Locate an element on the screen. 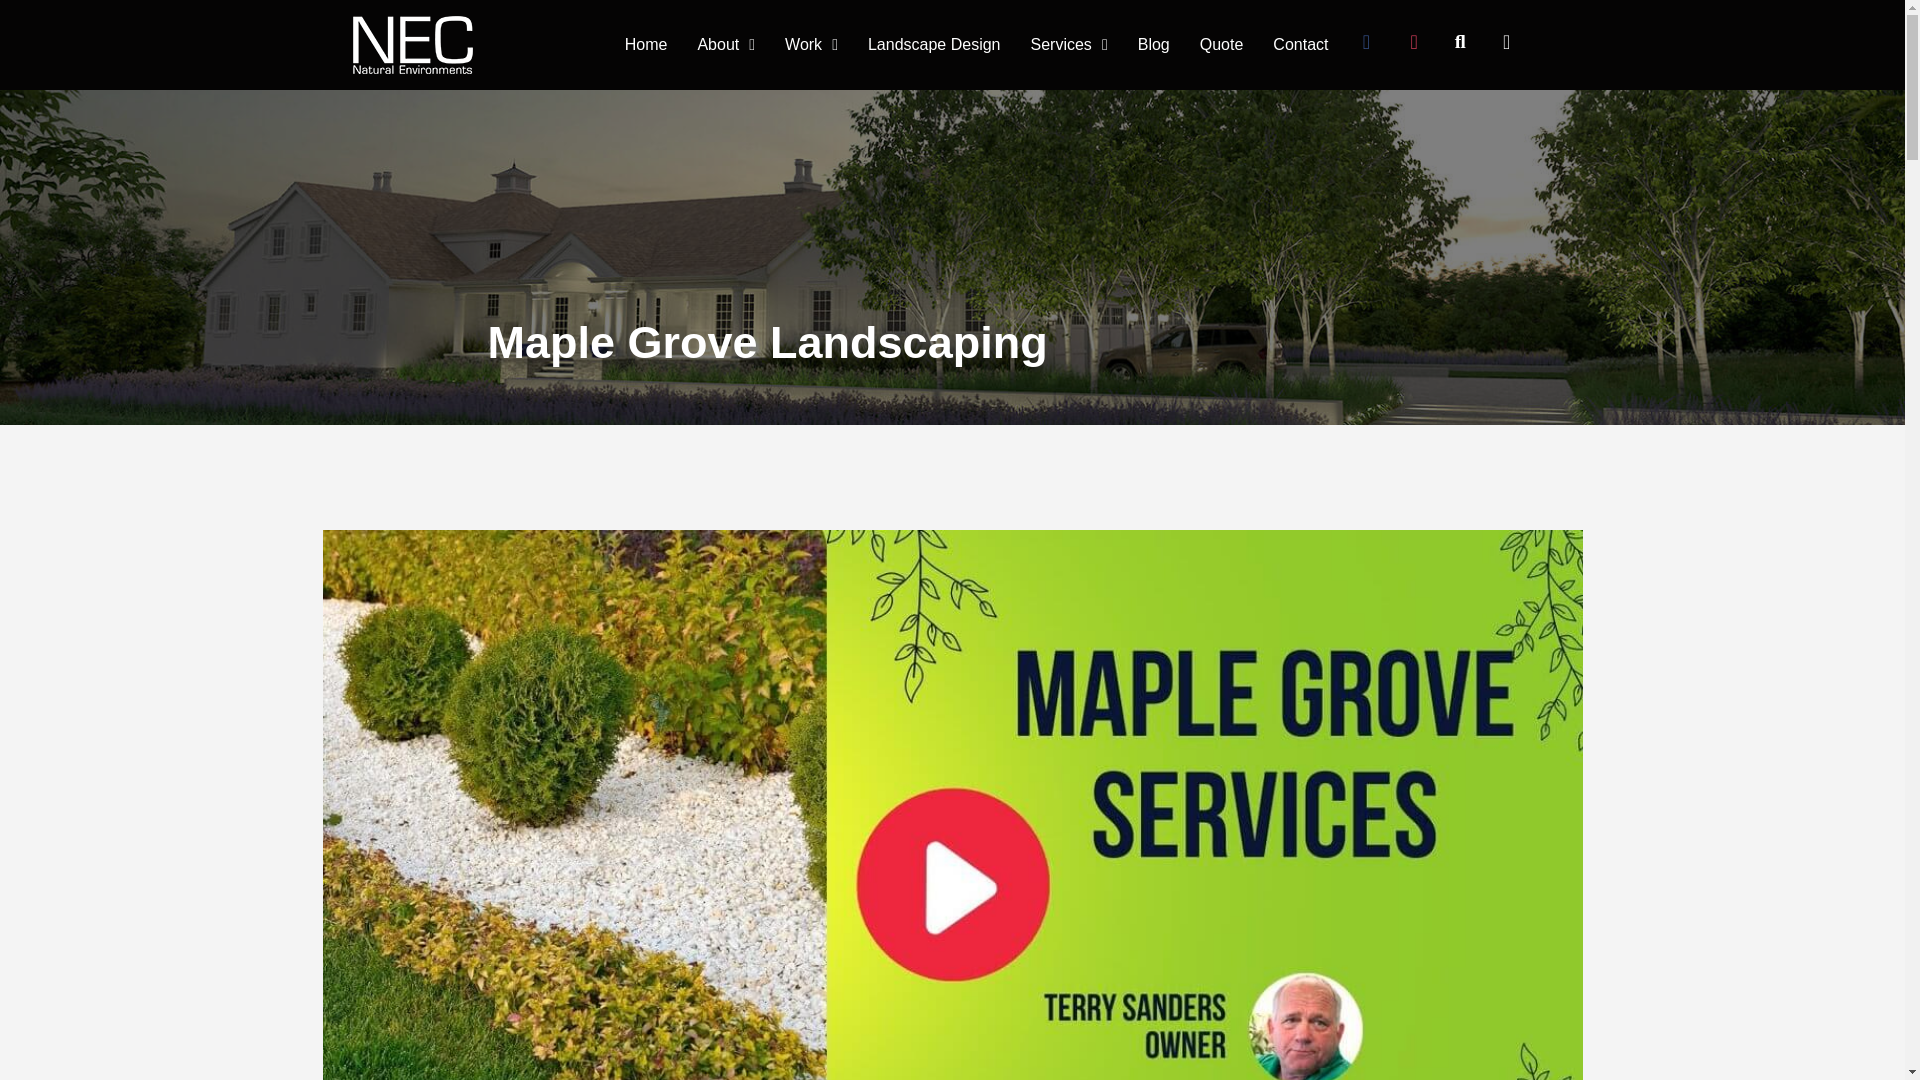 This screenshot has width=1920, height=1080. About is located at coordinates (725, 44).